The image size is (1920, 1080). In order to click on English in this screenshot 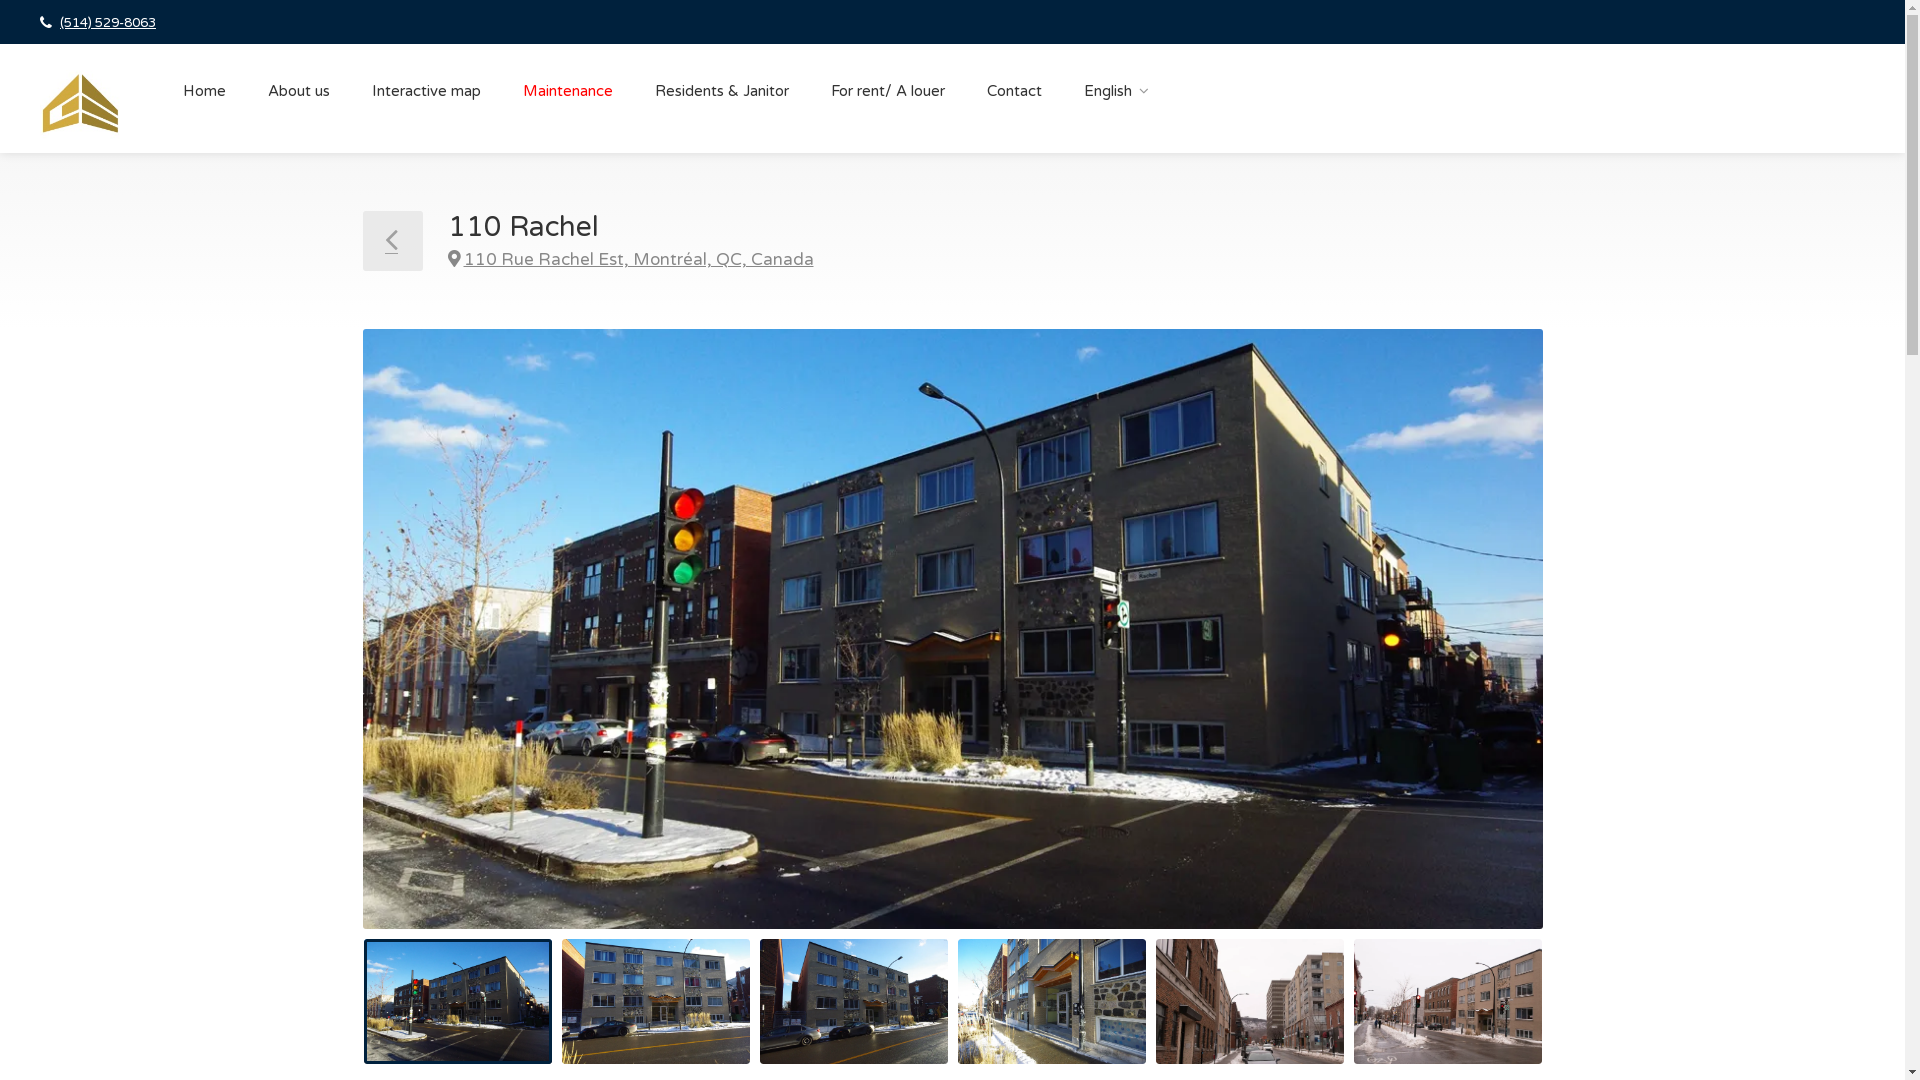, I will do `click(1116, 91)`.